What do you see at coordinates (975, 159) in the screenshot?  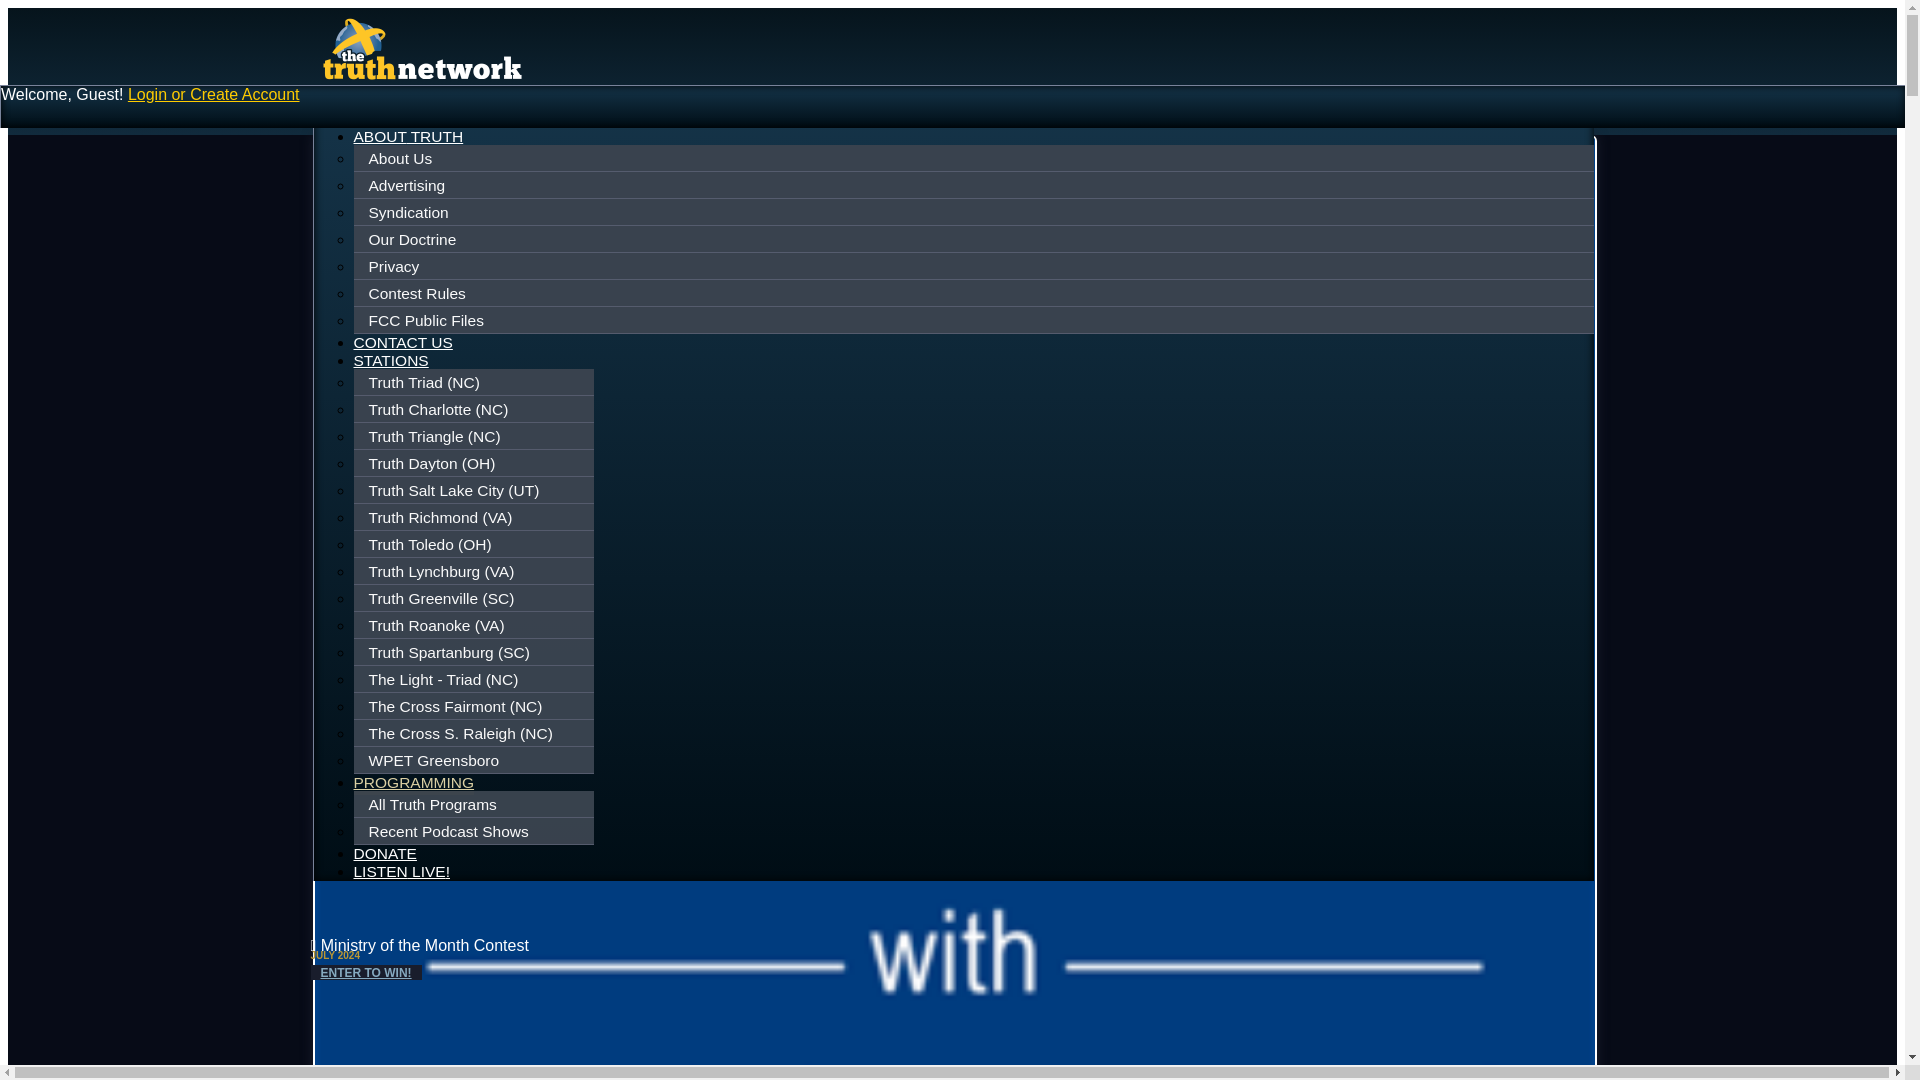 I see `About Us` at bounding box center [975, 159].